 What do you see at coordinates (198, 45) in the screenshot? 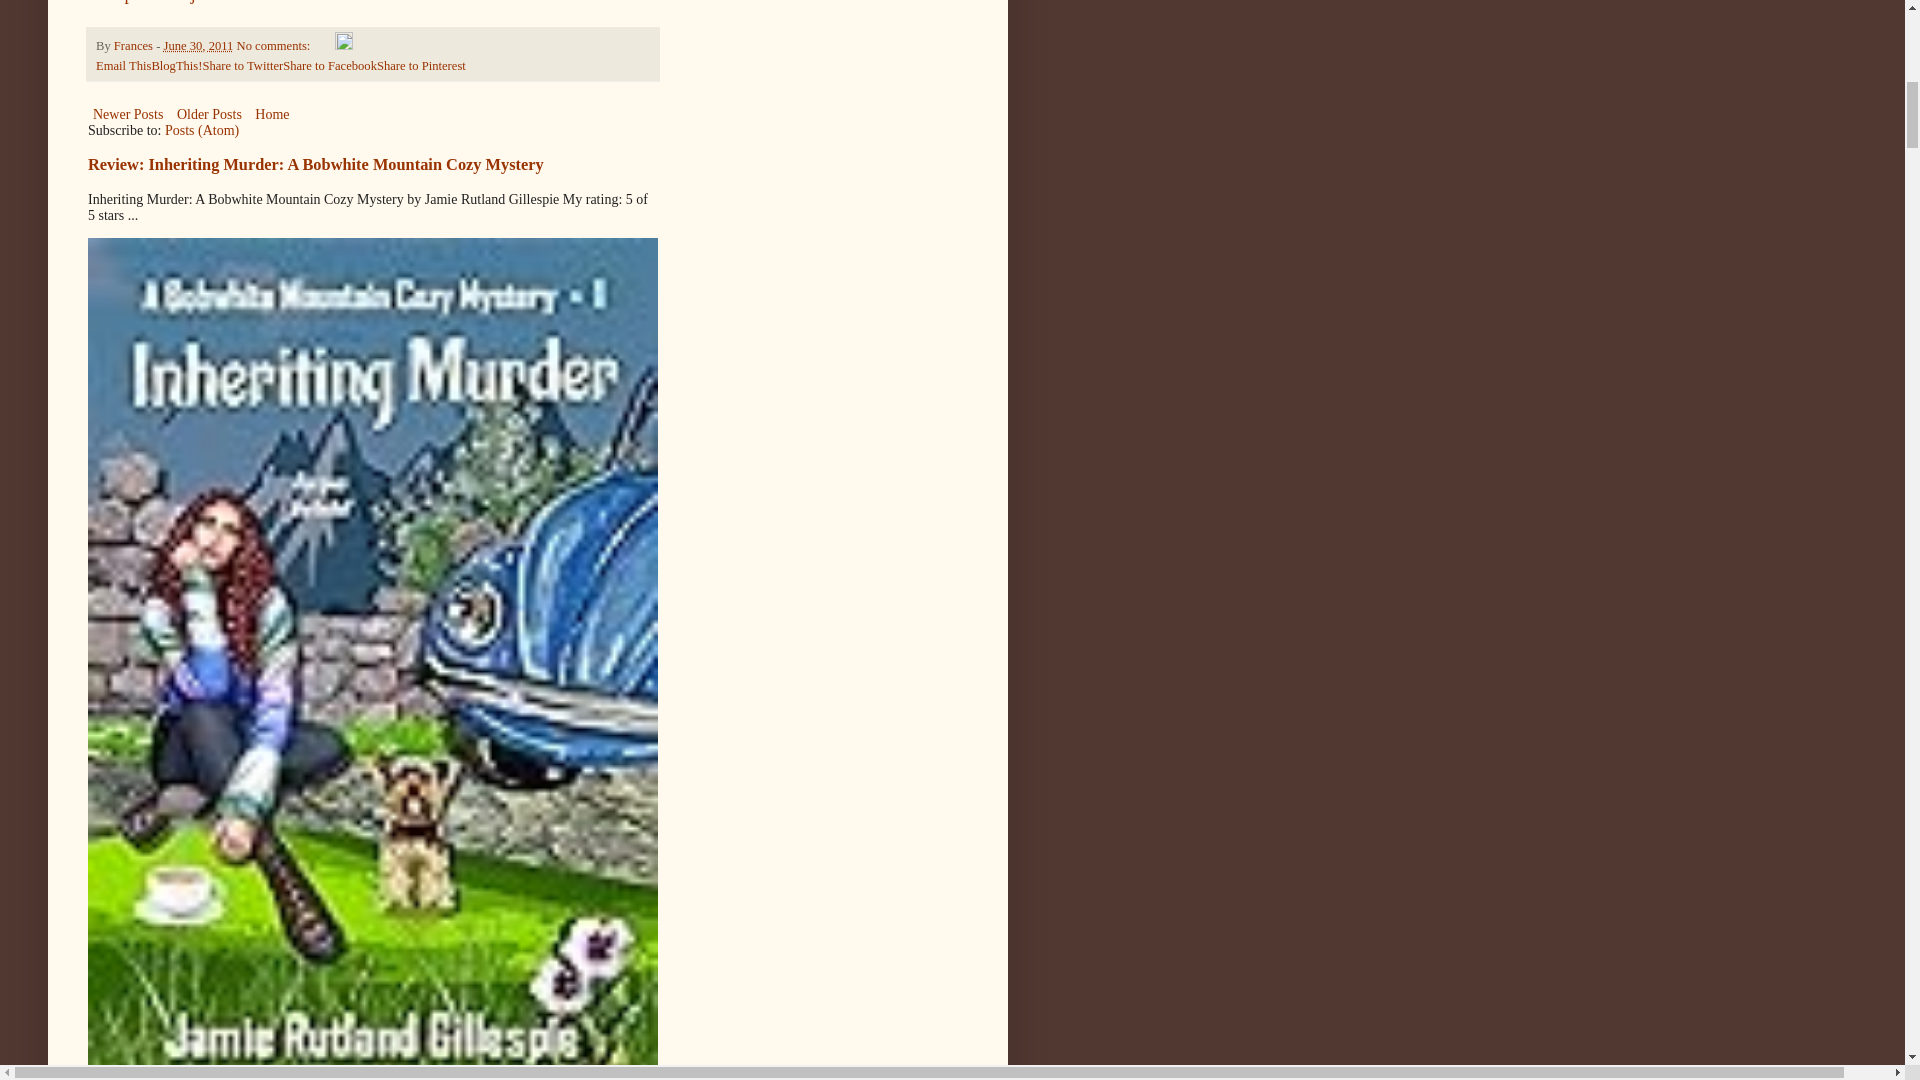
I see `June 30, 2011` at bounding box center [198, 45].